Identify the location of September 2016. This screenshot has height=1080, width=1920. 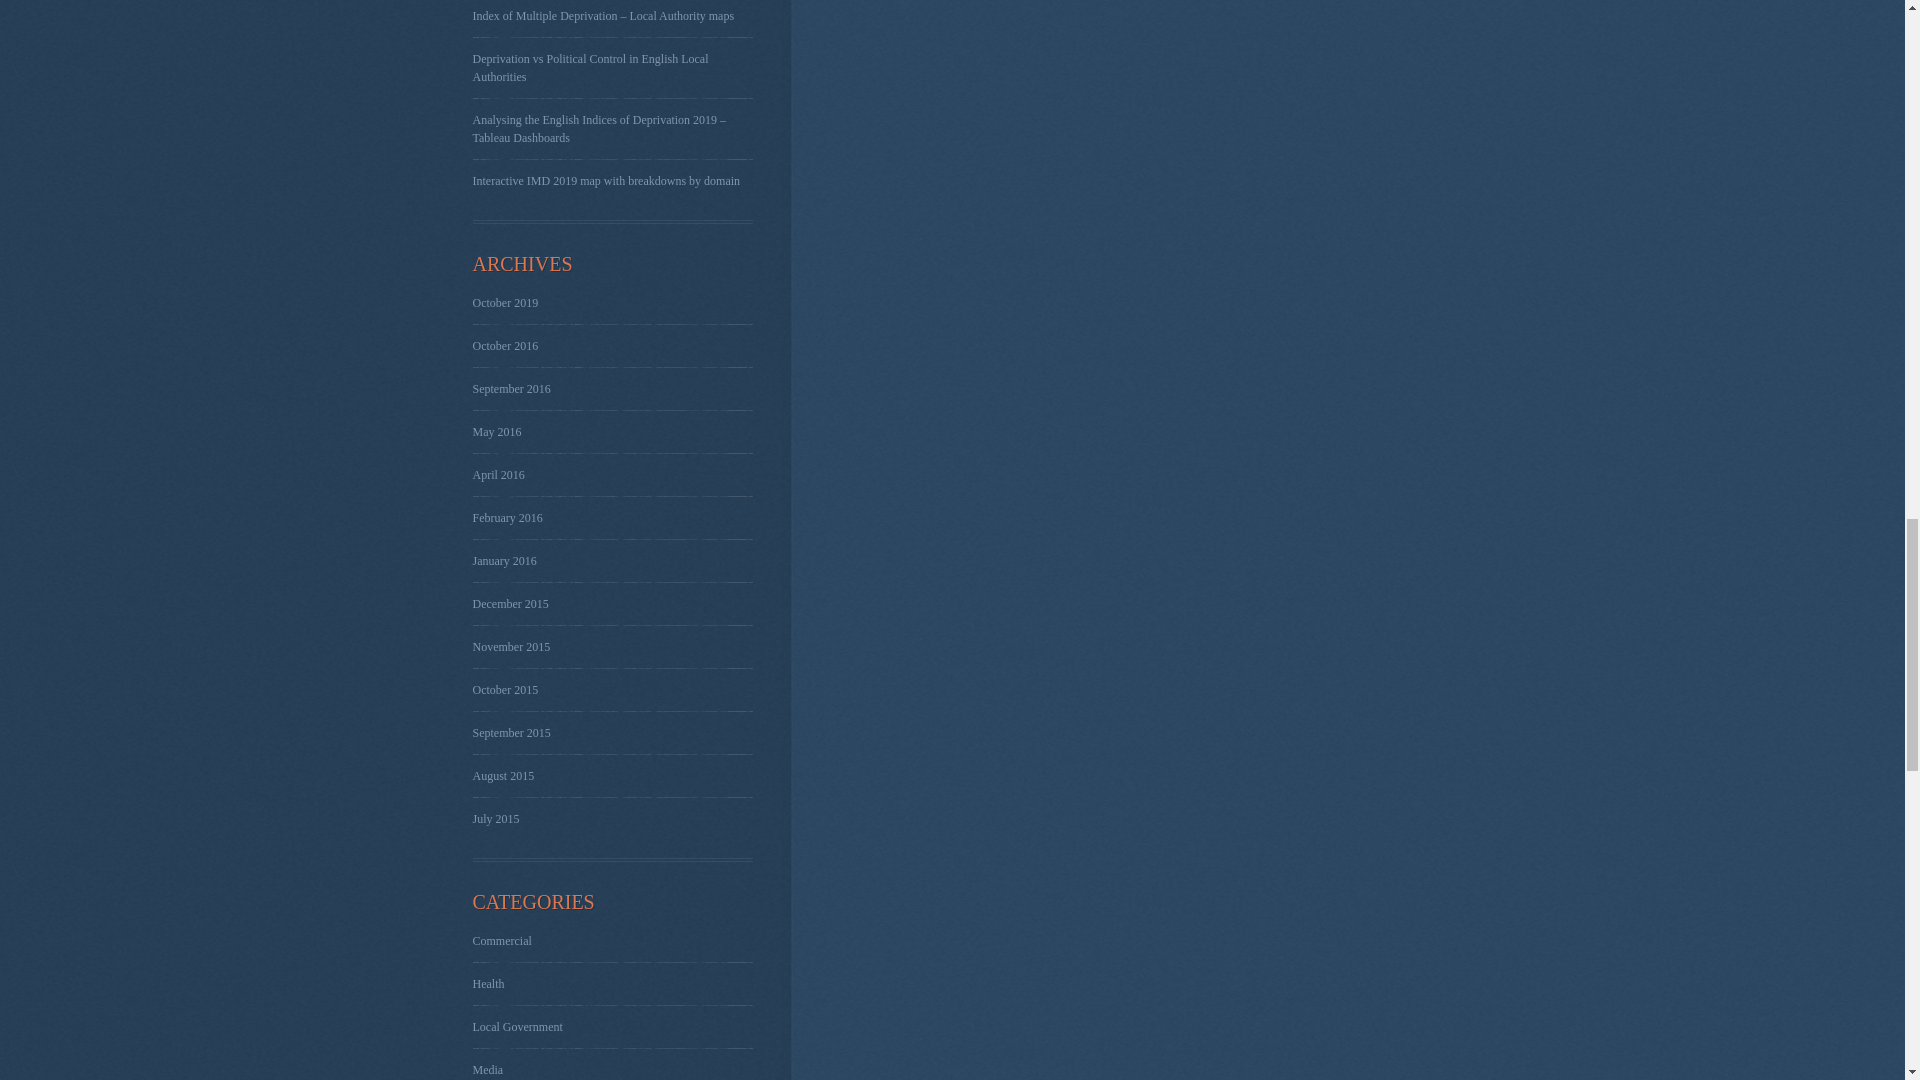
(510, 389).